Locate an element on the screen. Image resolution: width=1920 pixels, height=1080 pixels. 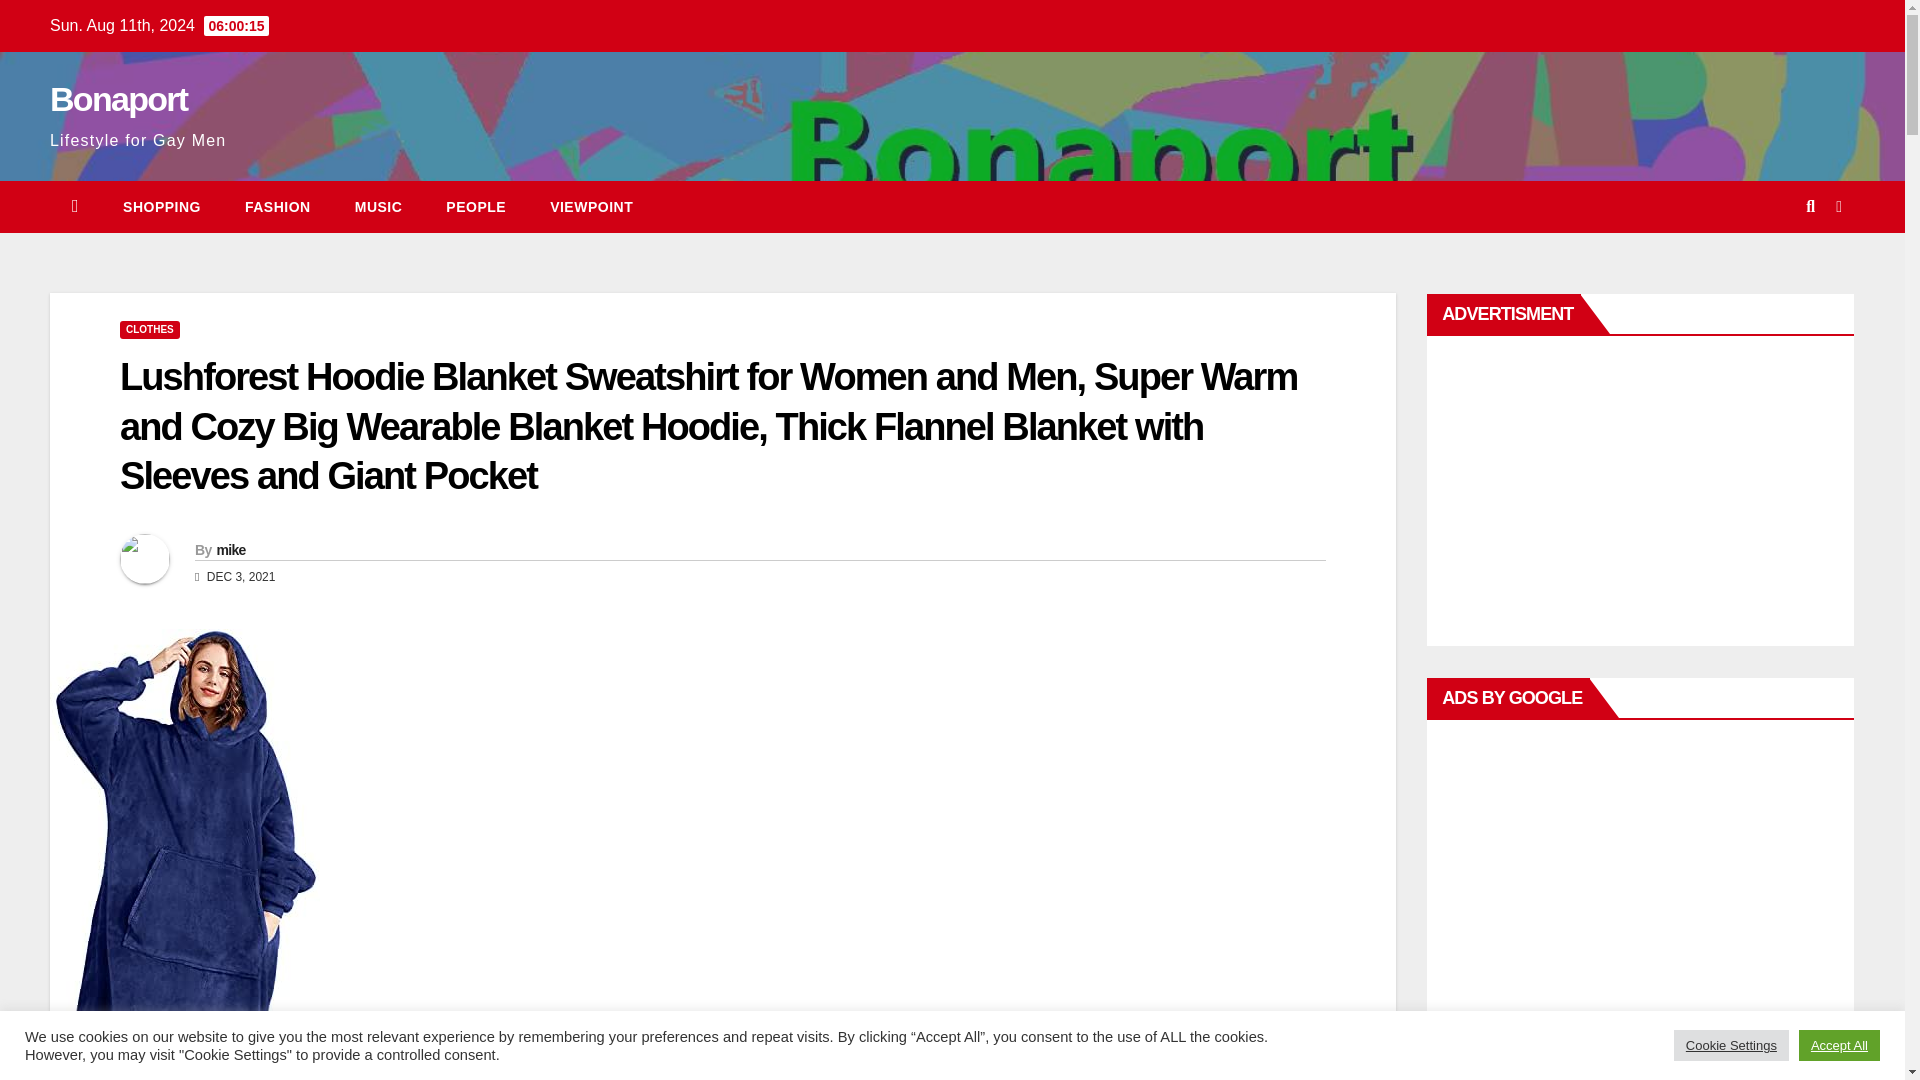
Music is located at coordinates (378, 207).